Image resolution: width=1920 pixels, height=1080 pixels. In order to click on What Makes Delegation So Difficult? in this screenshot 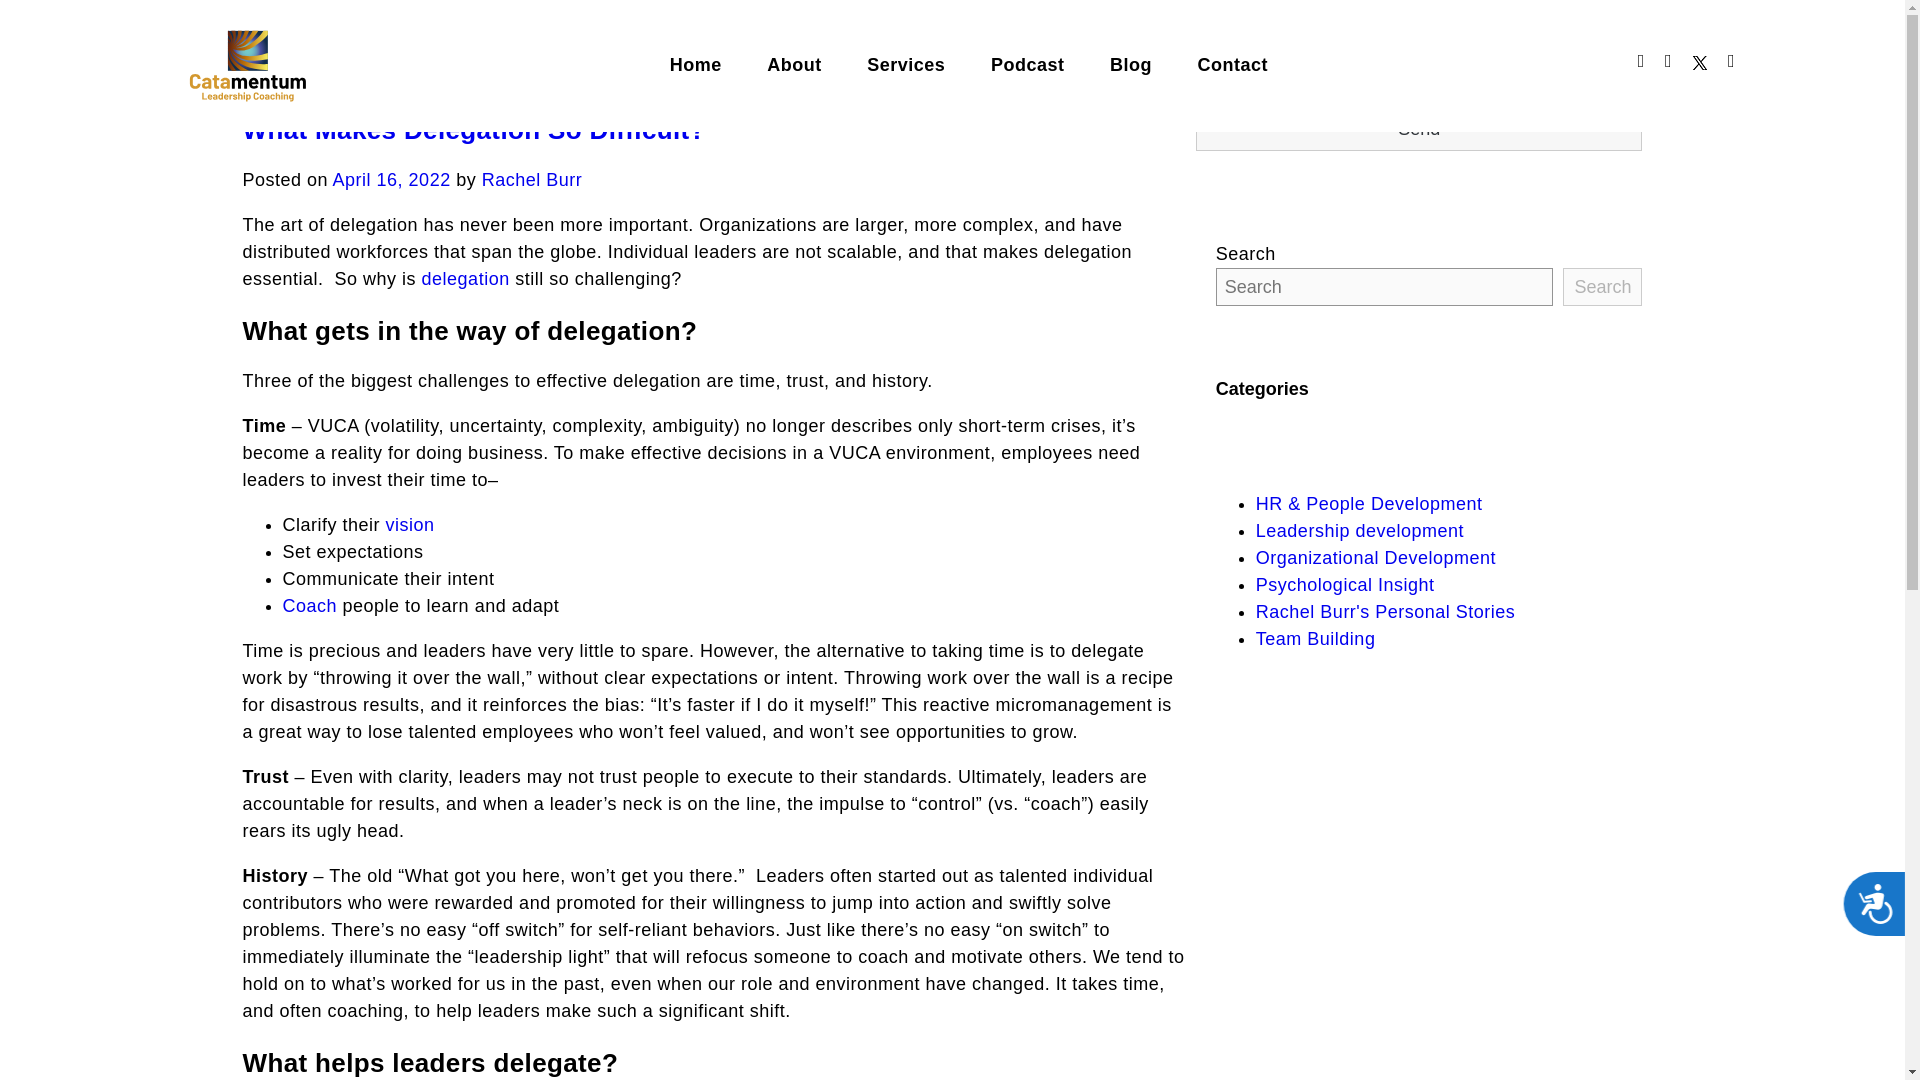, I will do `click(472, 129)`.